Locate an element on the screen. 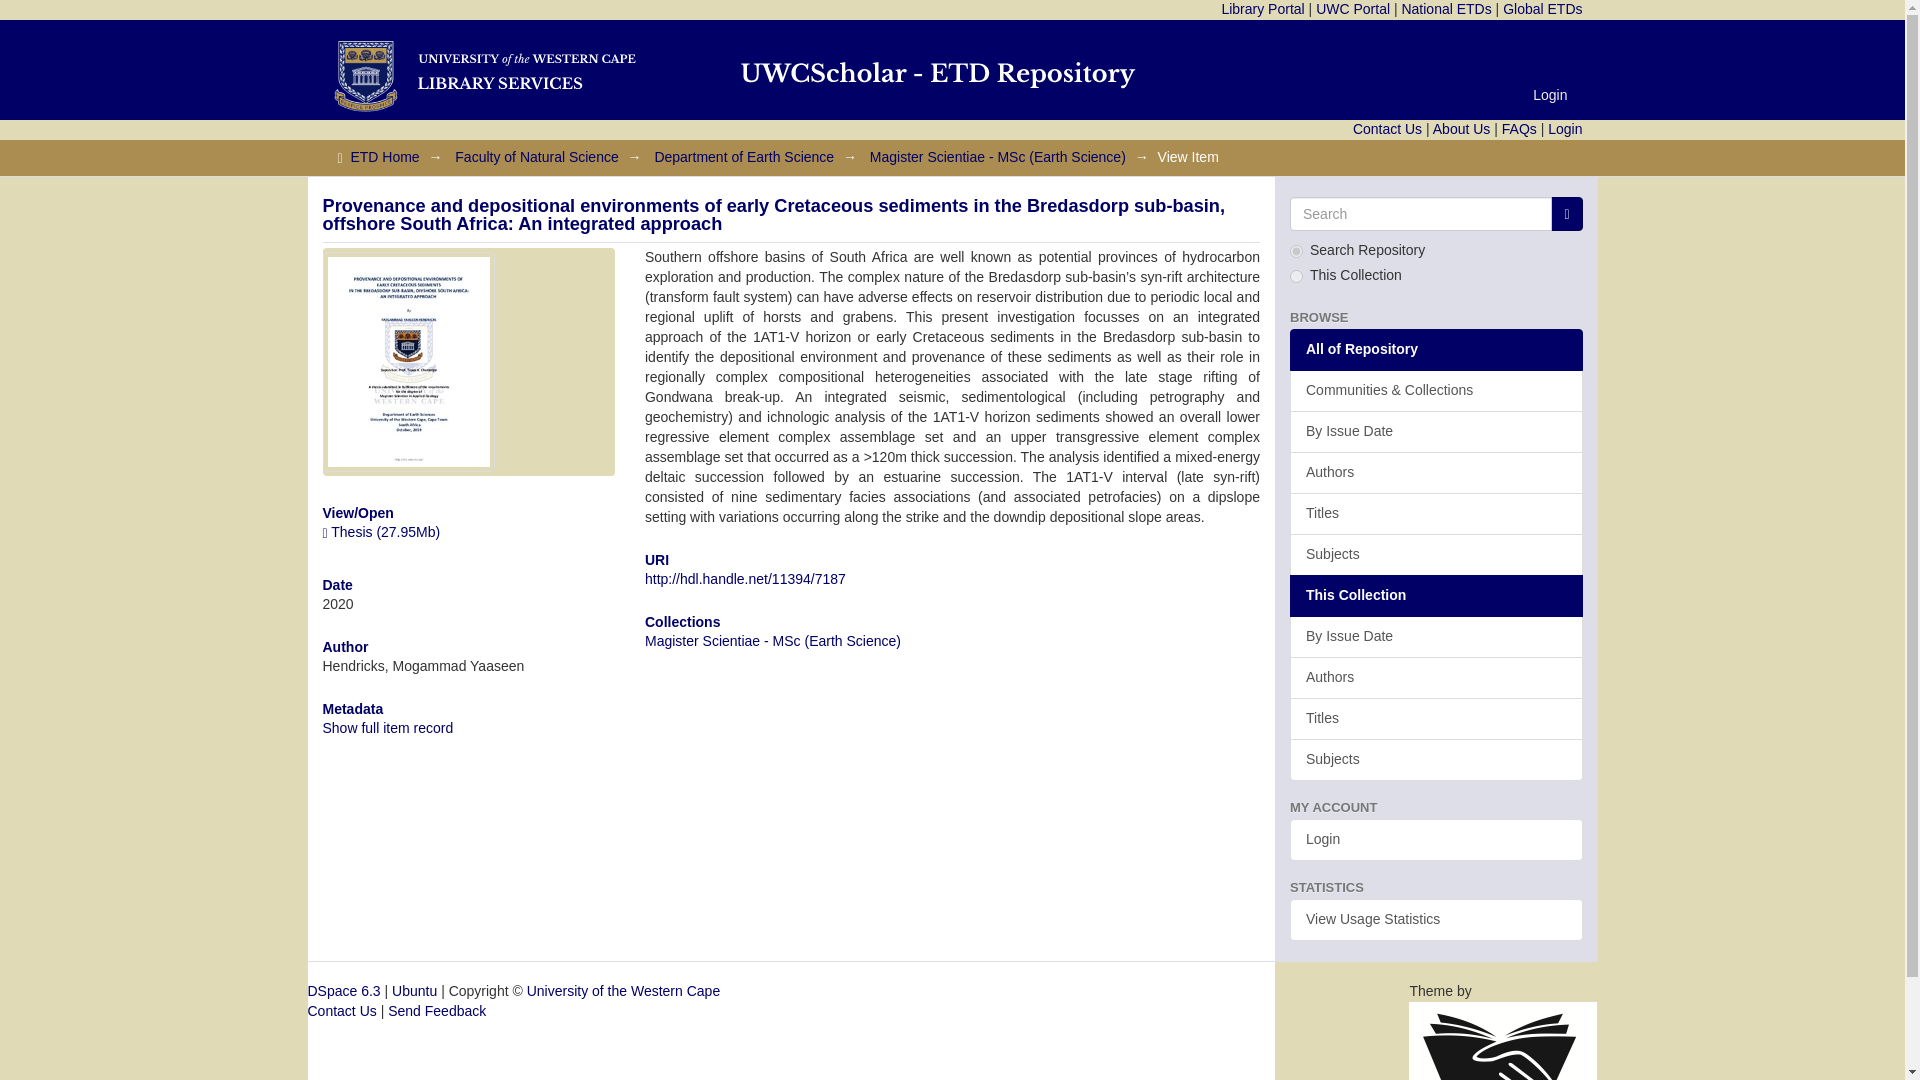 The height and width of the screenshot is (1080, 1920). Library Portal is located at coordinates (1262, 9).